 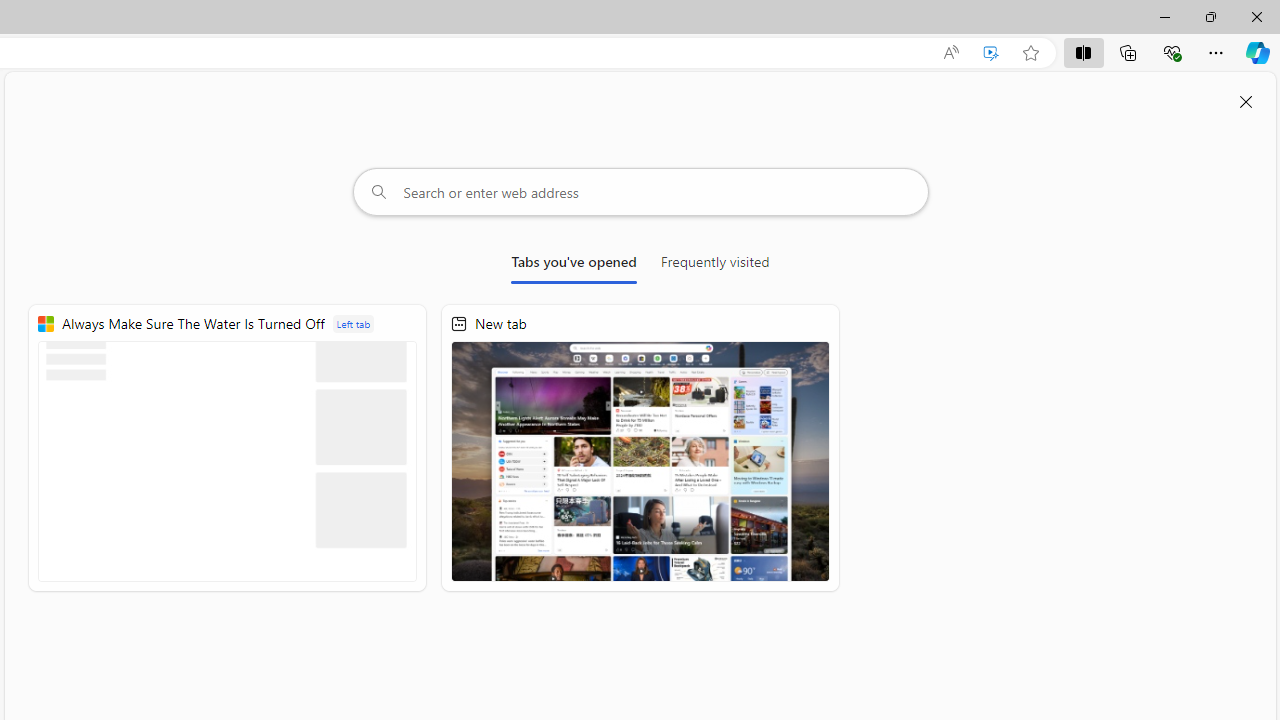 What do you see at coordinates (1258, 174) in the screenshot?
I see `Outlook` at bounding box center [1258, 174].